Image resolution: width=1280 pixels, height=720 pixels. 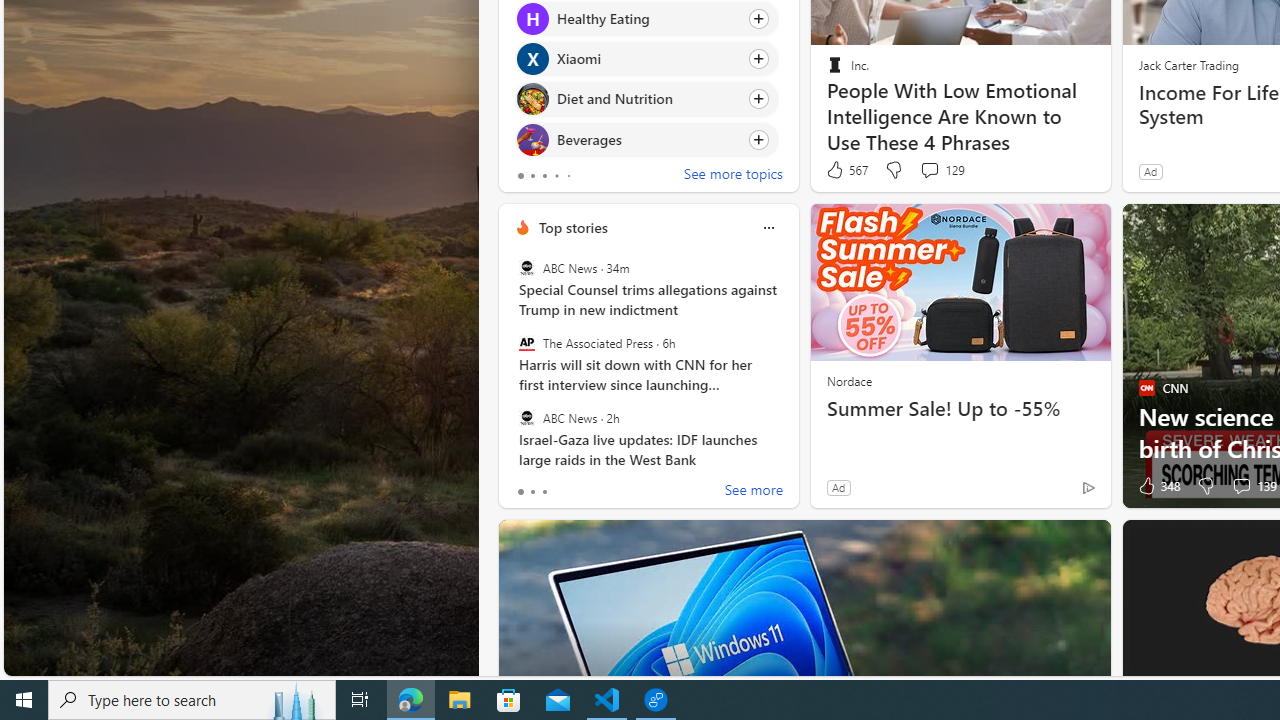 I want to click on tab-1, so click(x=532, y=492).